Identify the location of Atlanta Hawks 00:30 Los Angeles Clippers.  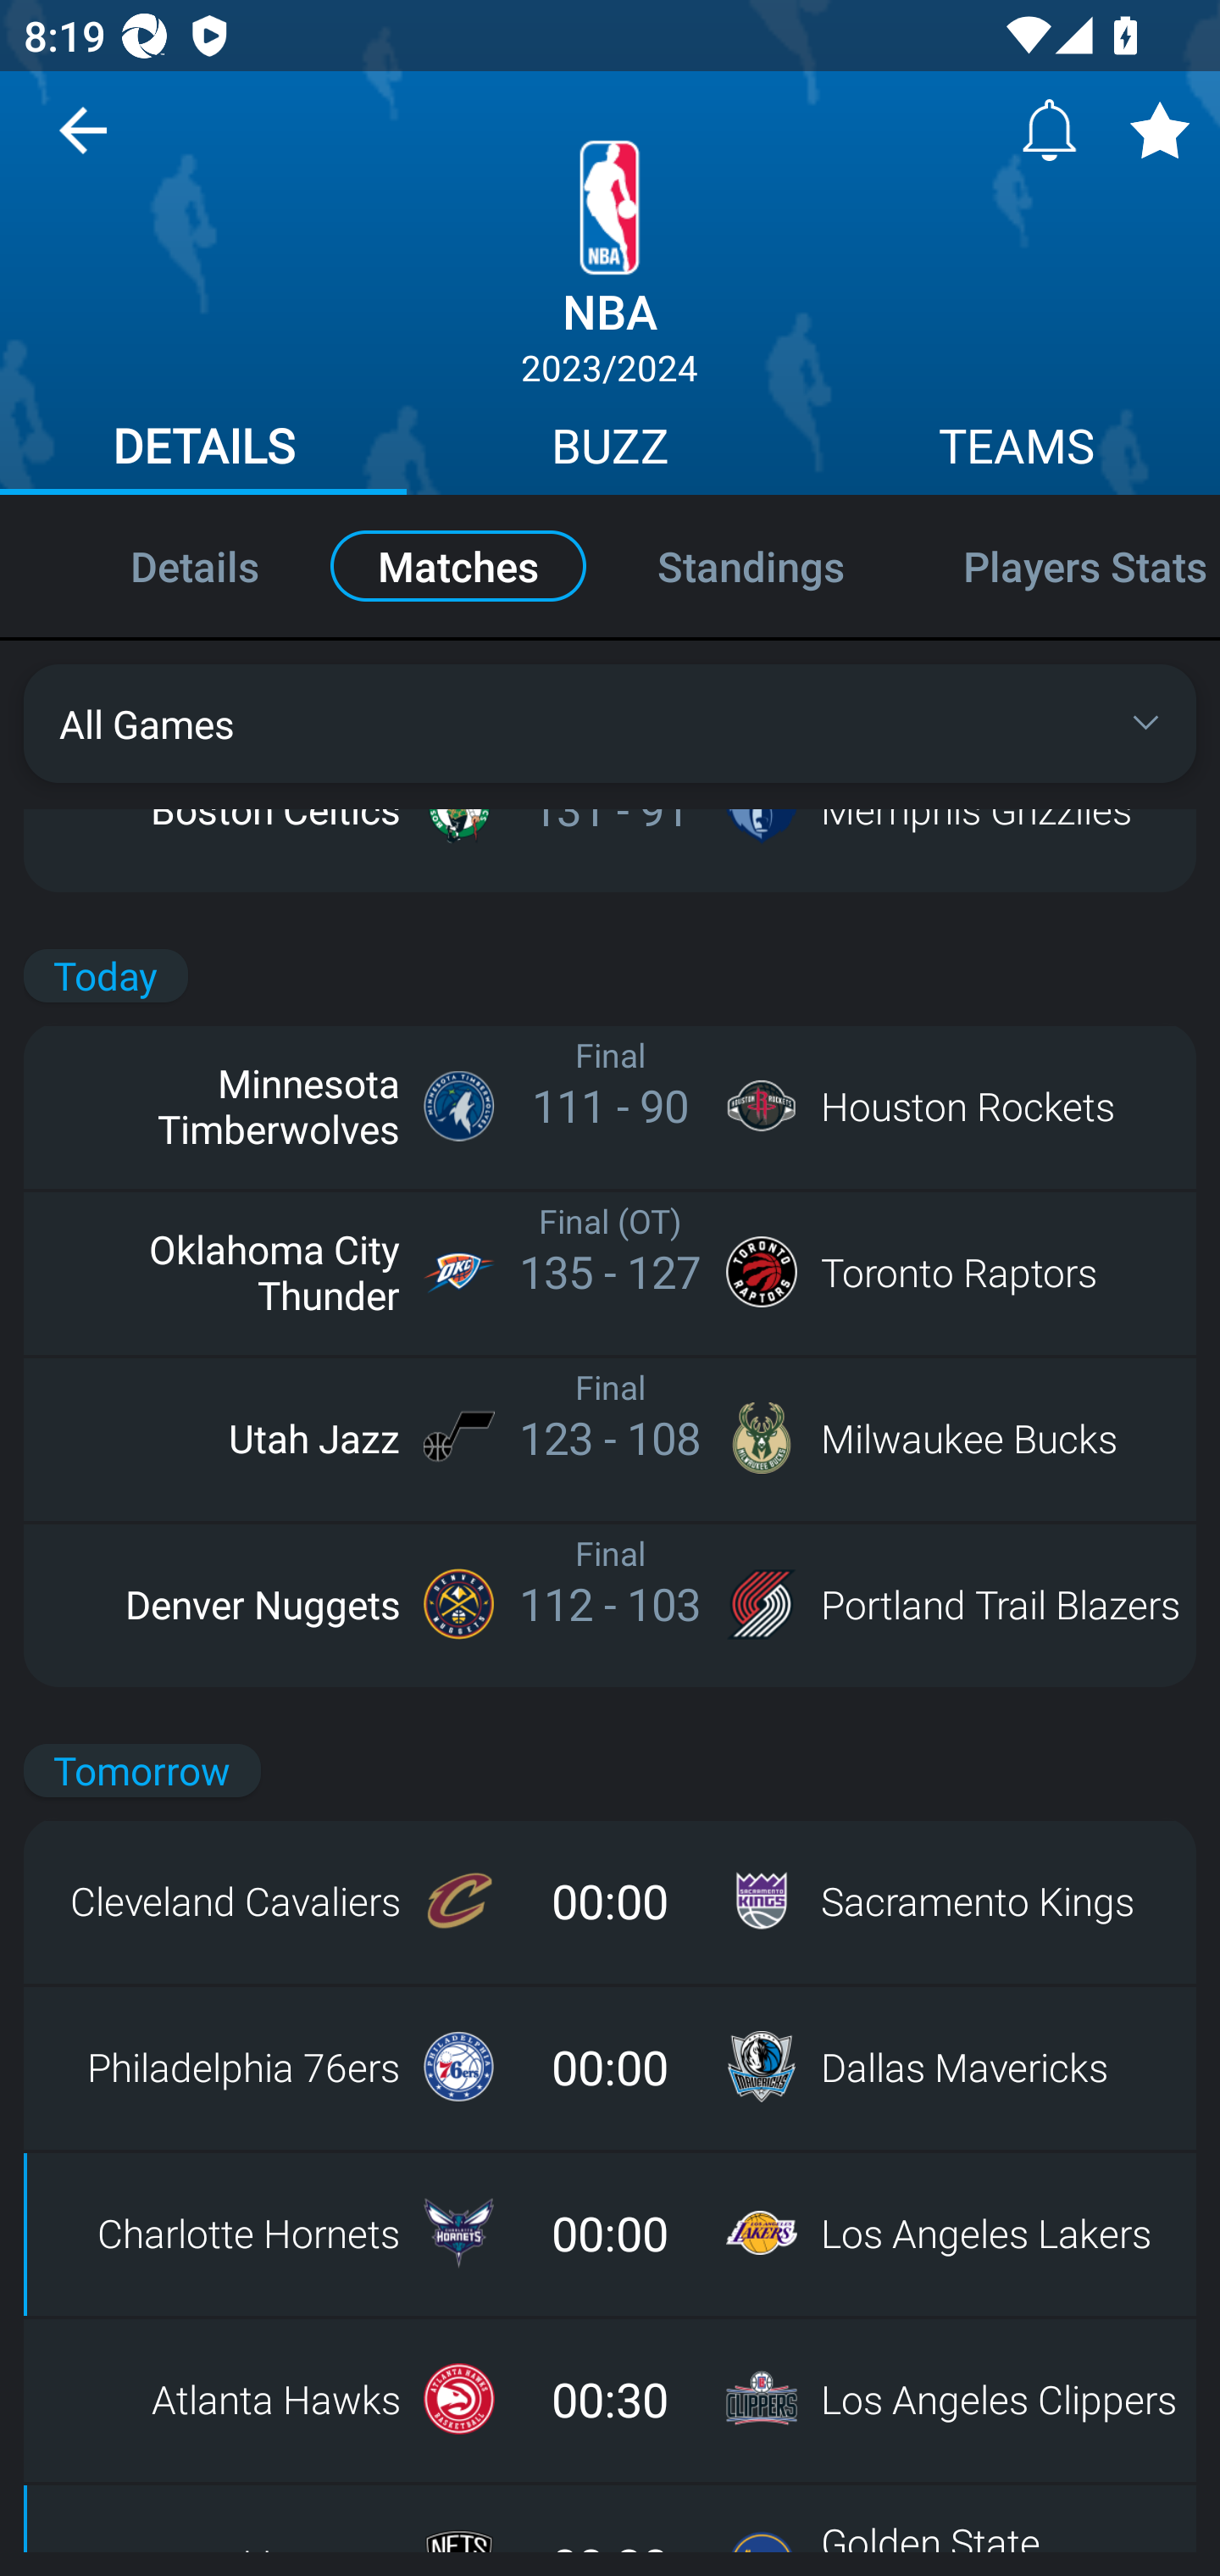
(610, 2398).